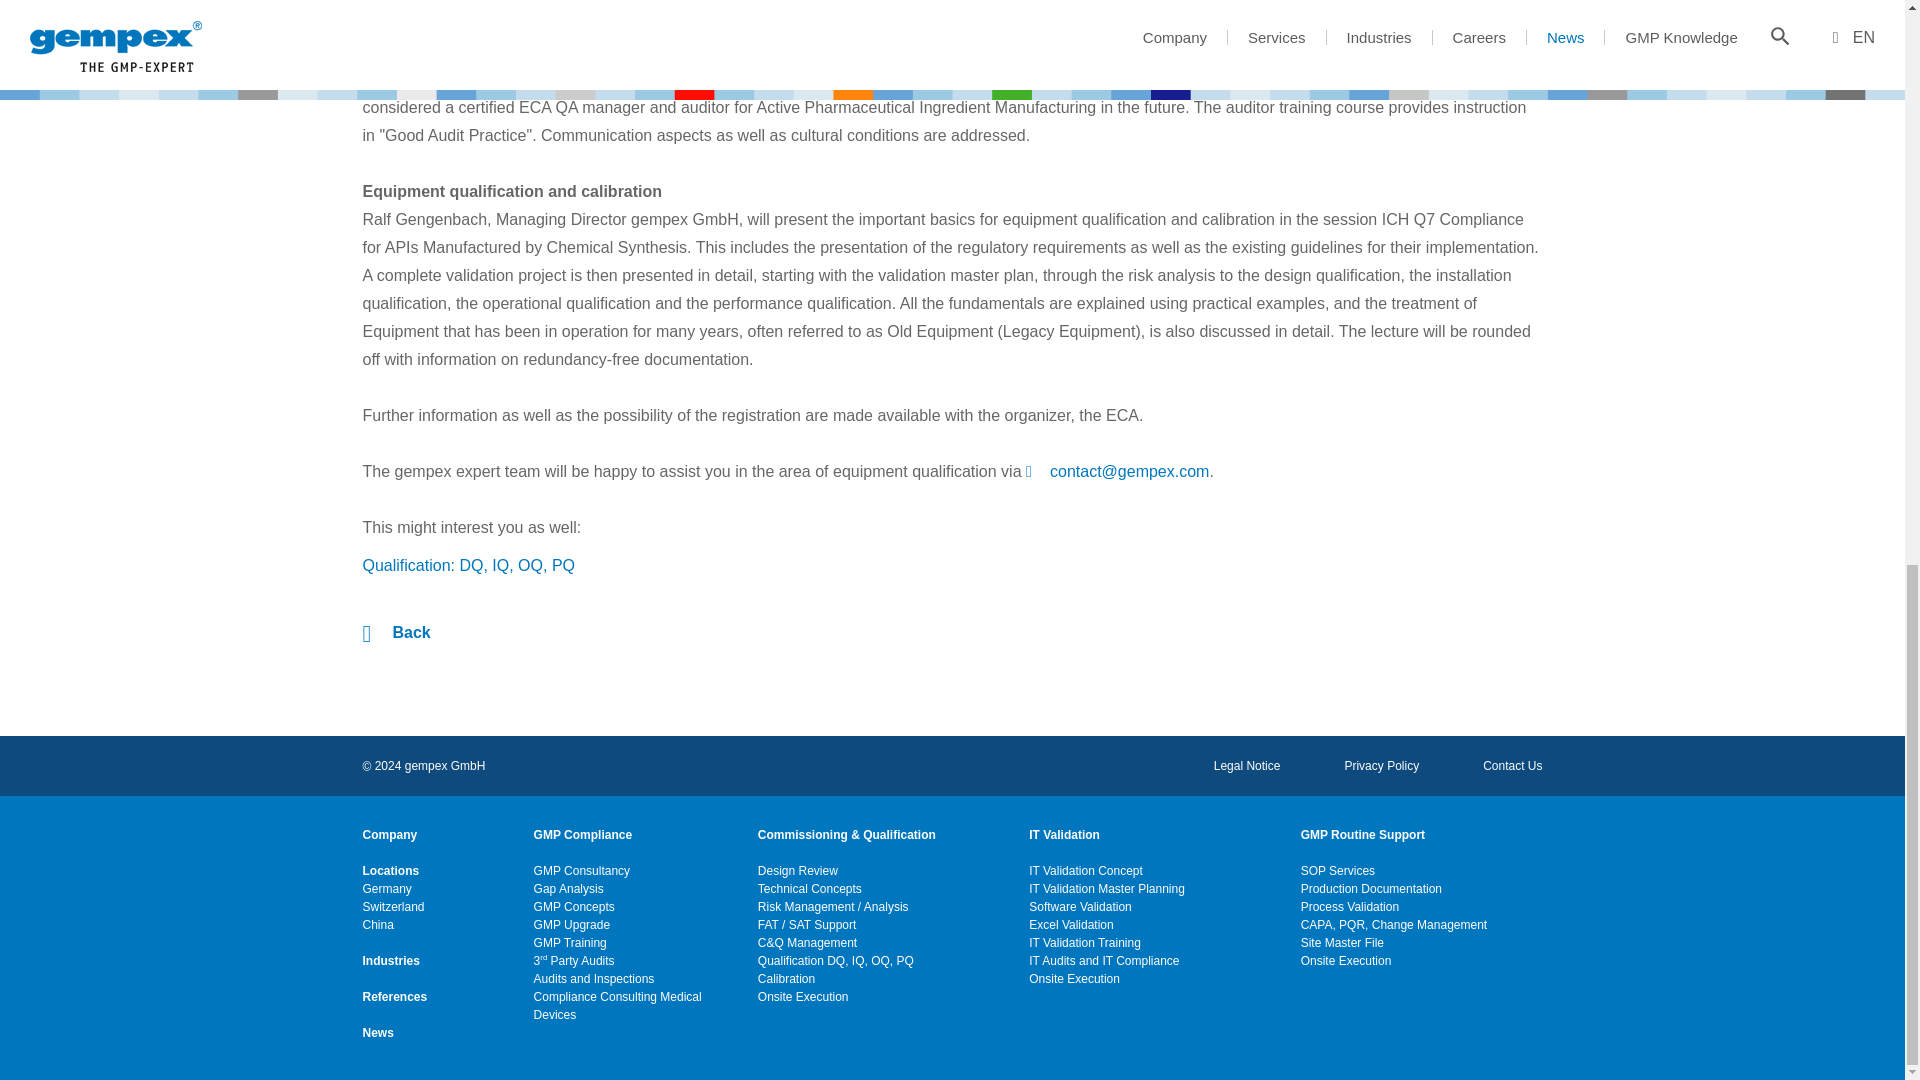  Describe the element at coordinates (390, 960) in the screenshot. I see `Industries` at that location.